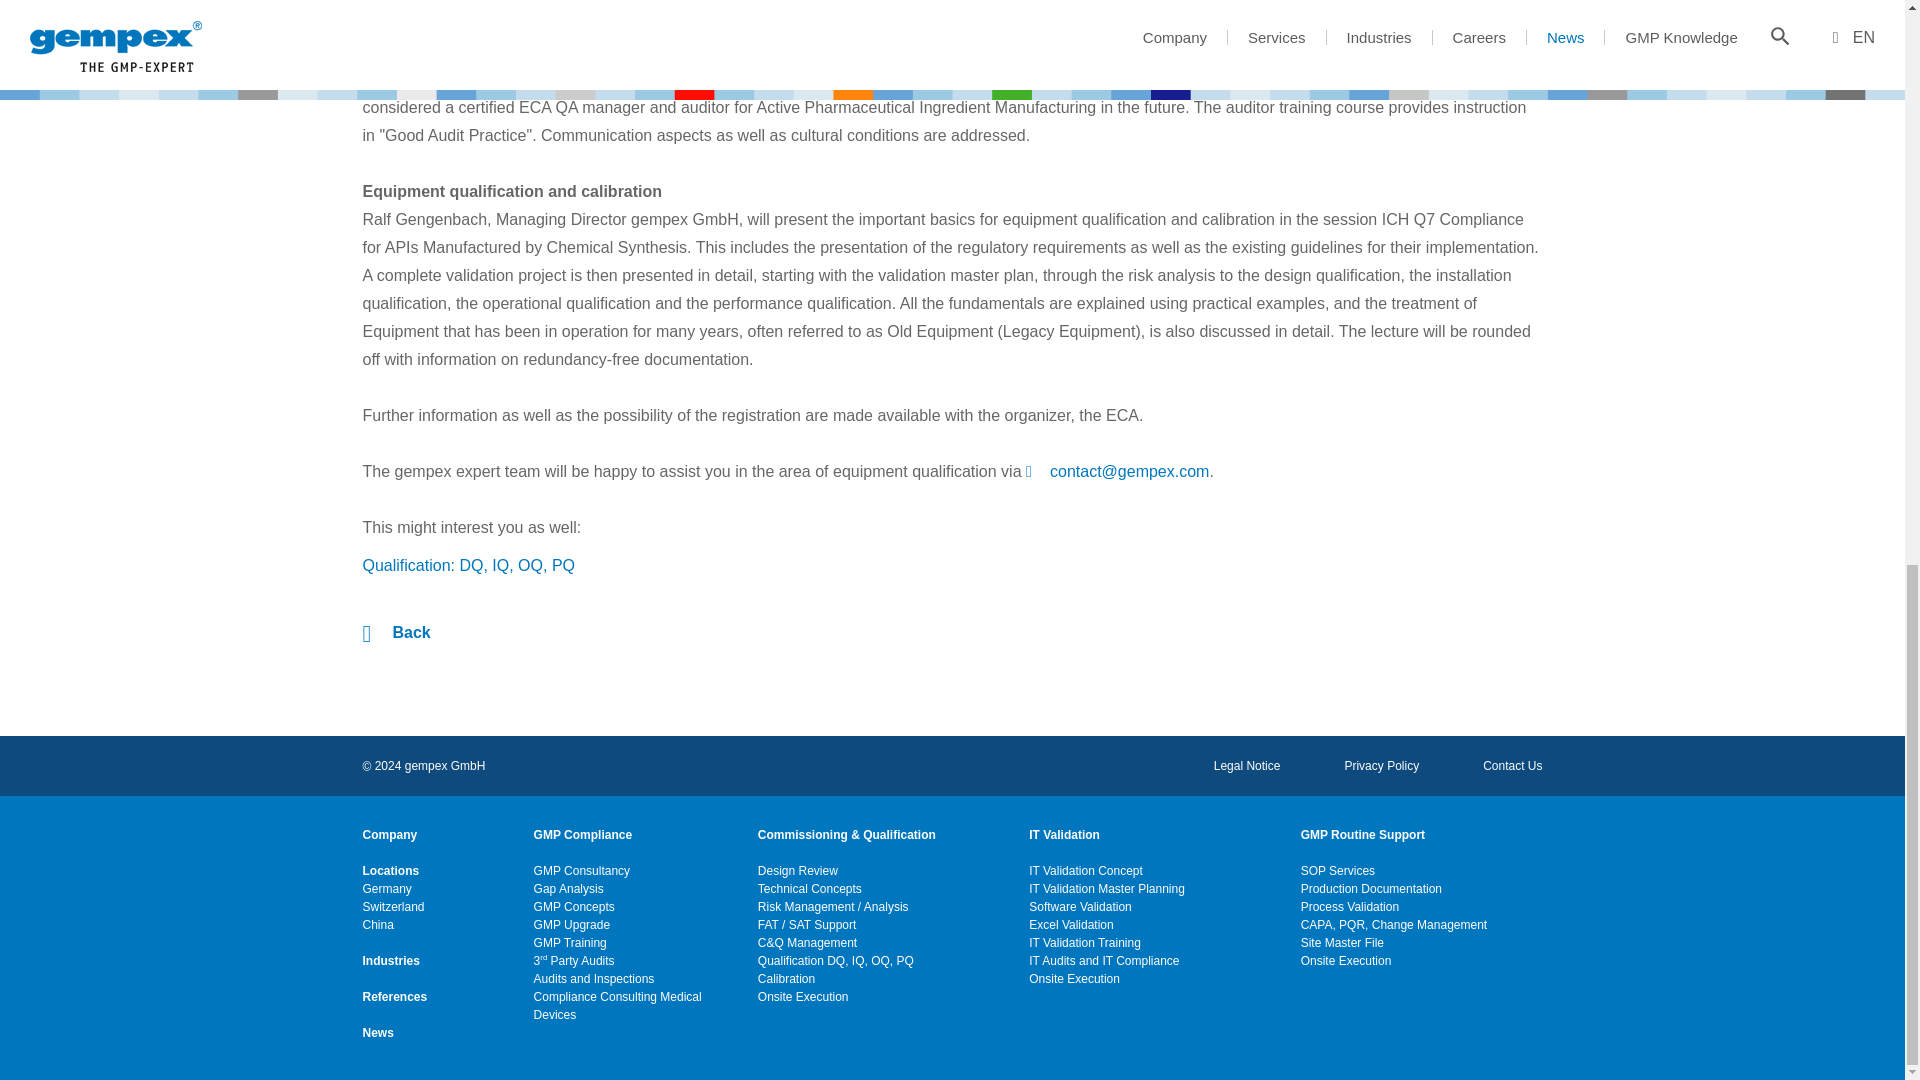  Describe the element at coordinates (390, 960) in the screenshot. I see `Industries` at that location.